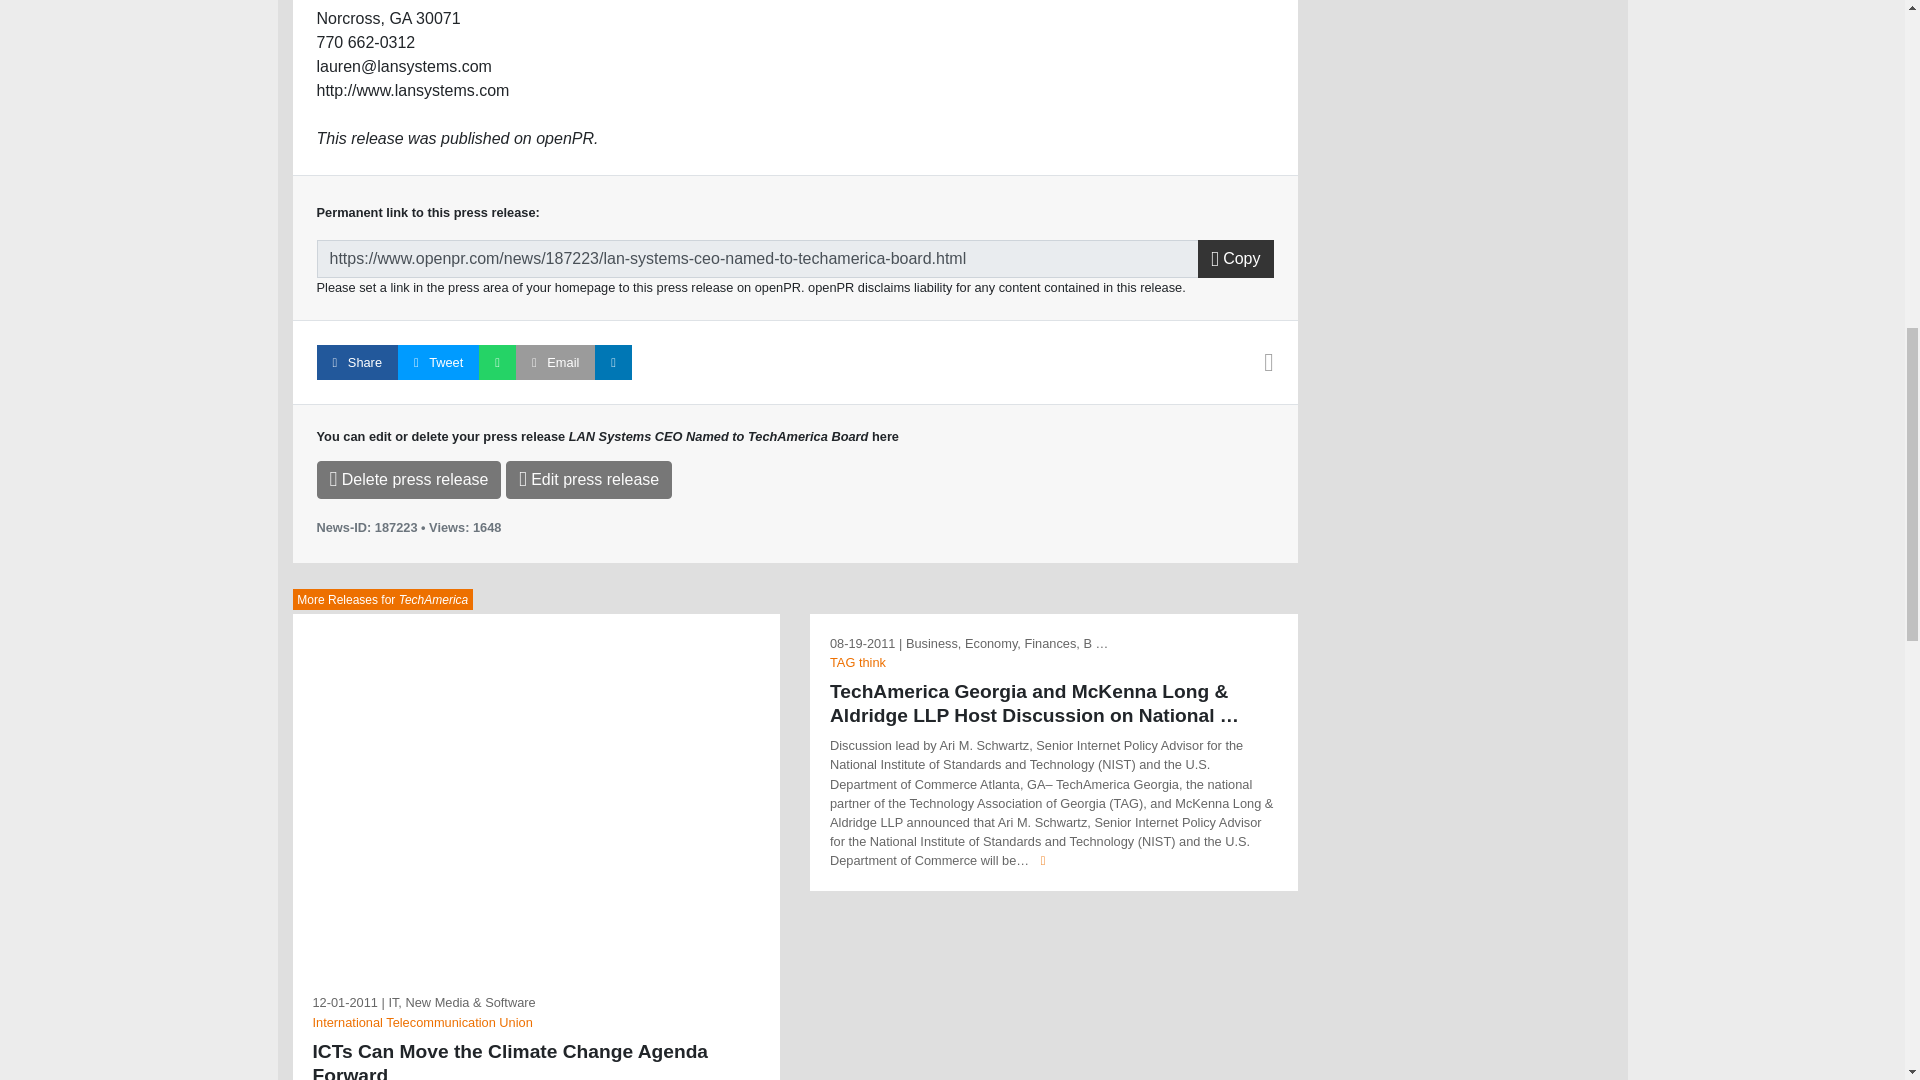 Image resolution: width=1920 pixels, height=1080 pixels. I want to click on LinkedIn, so click(613, 362).